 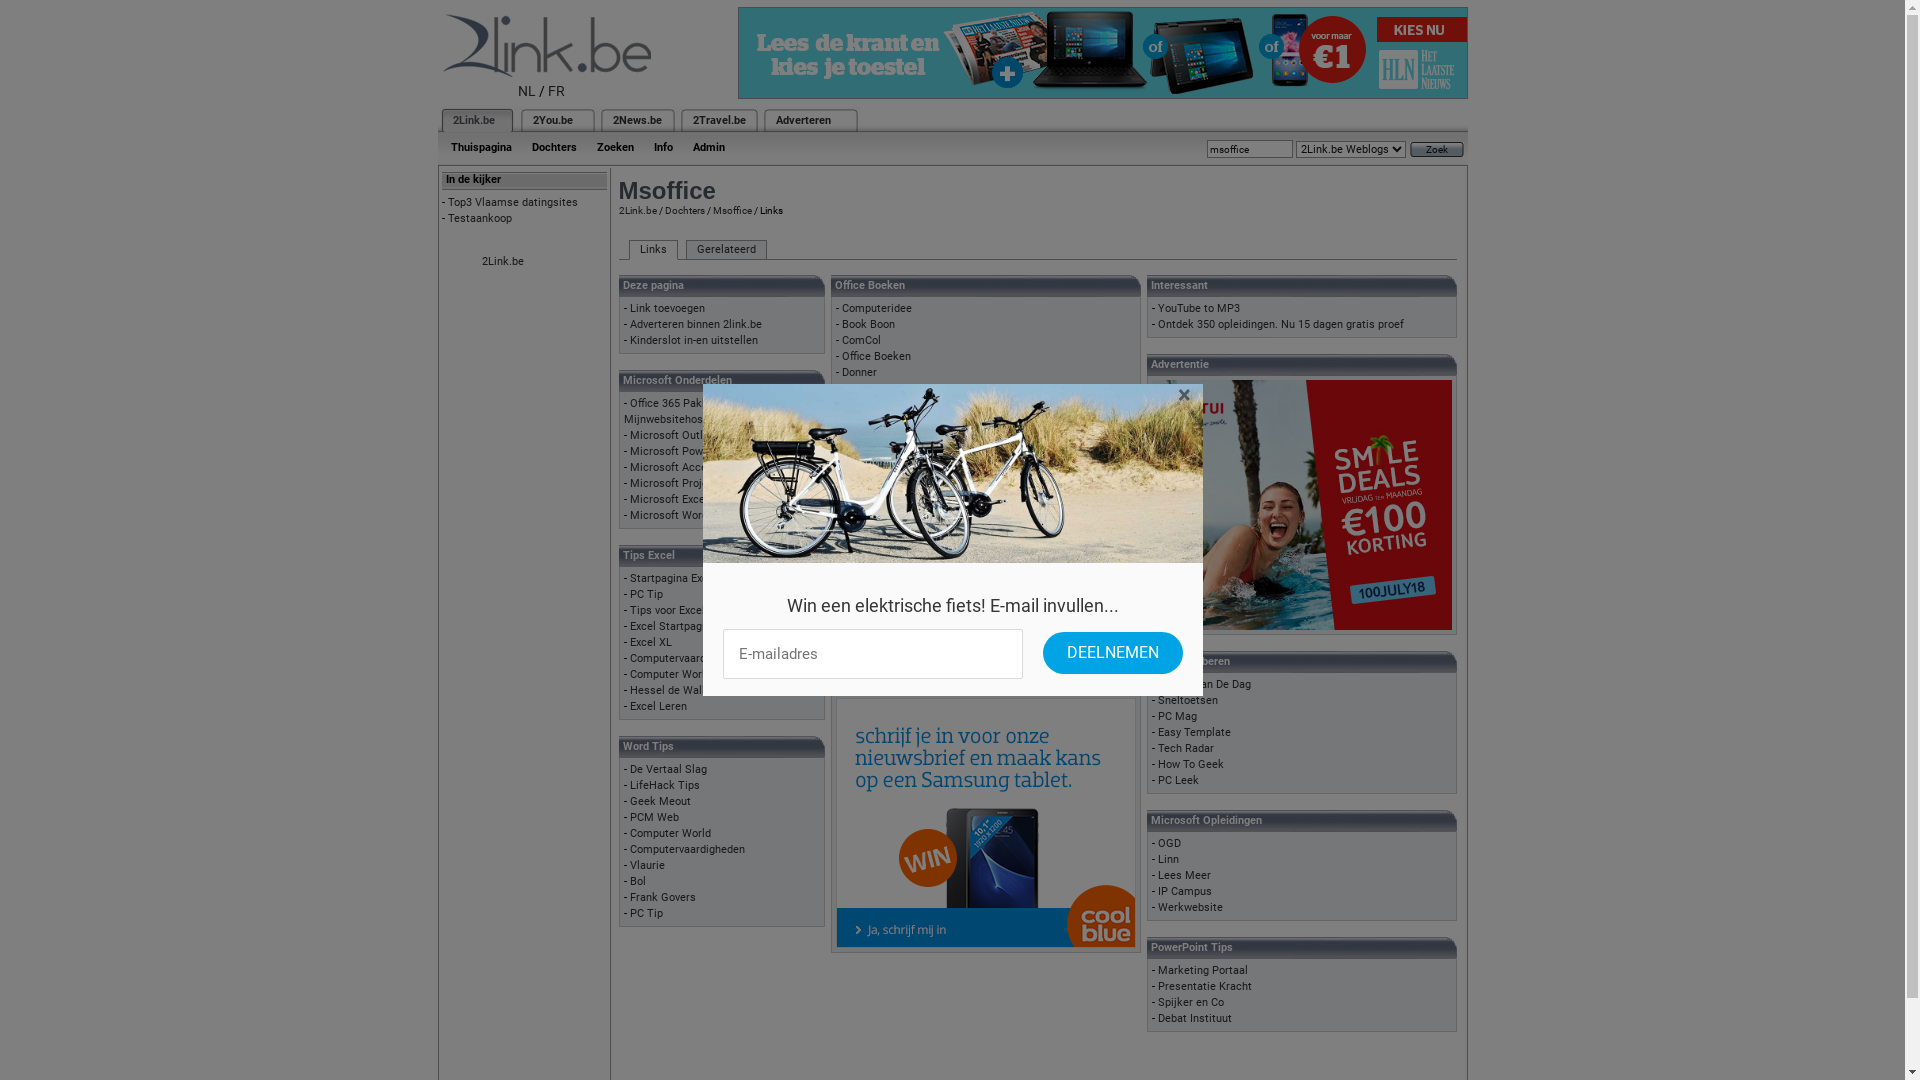 I want to click on 2Link.be, so click(x=472, y=120).